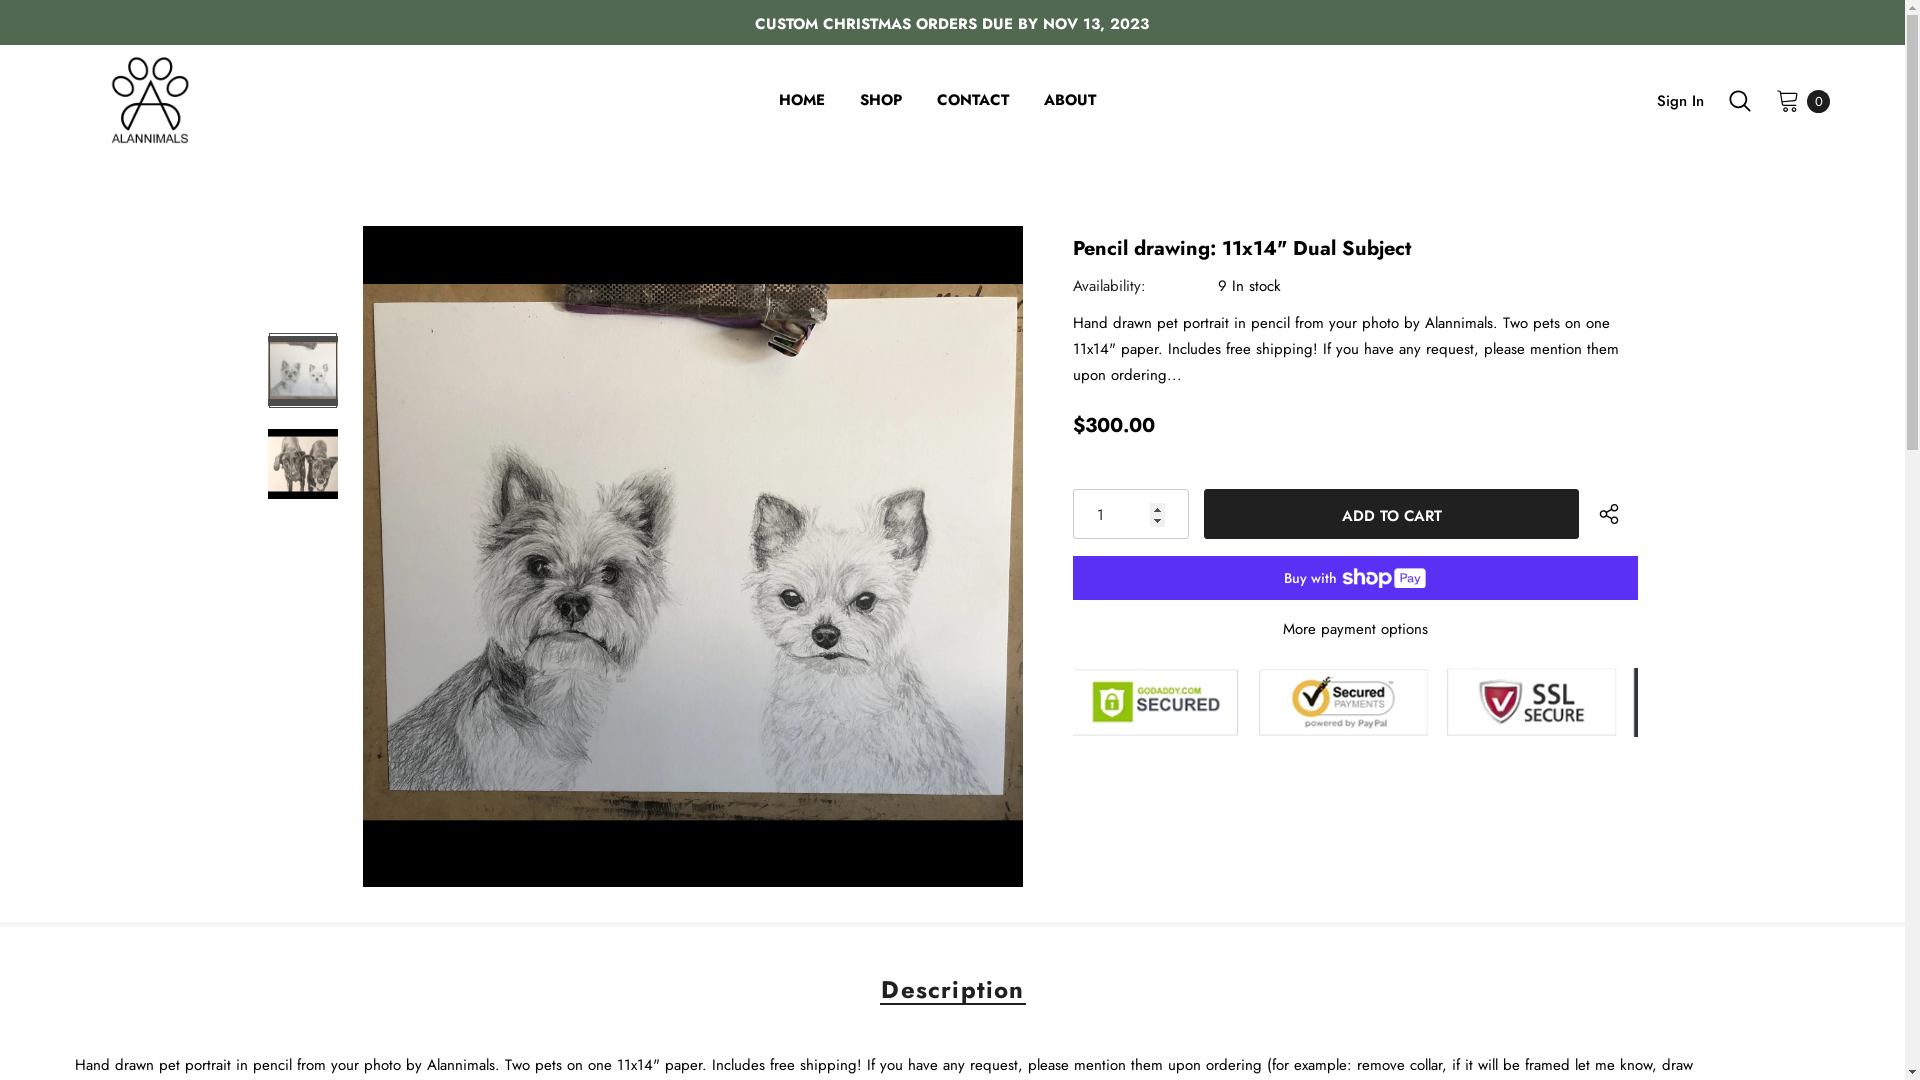 This screenshot has height=1080, width=1920. I want to click on Logo, so click(242, 100).